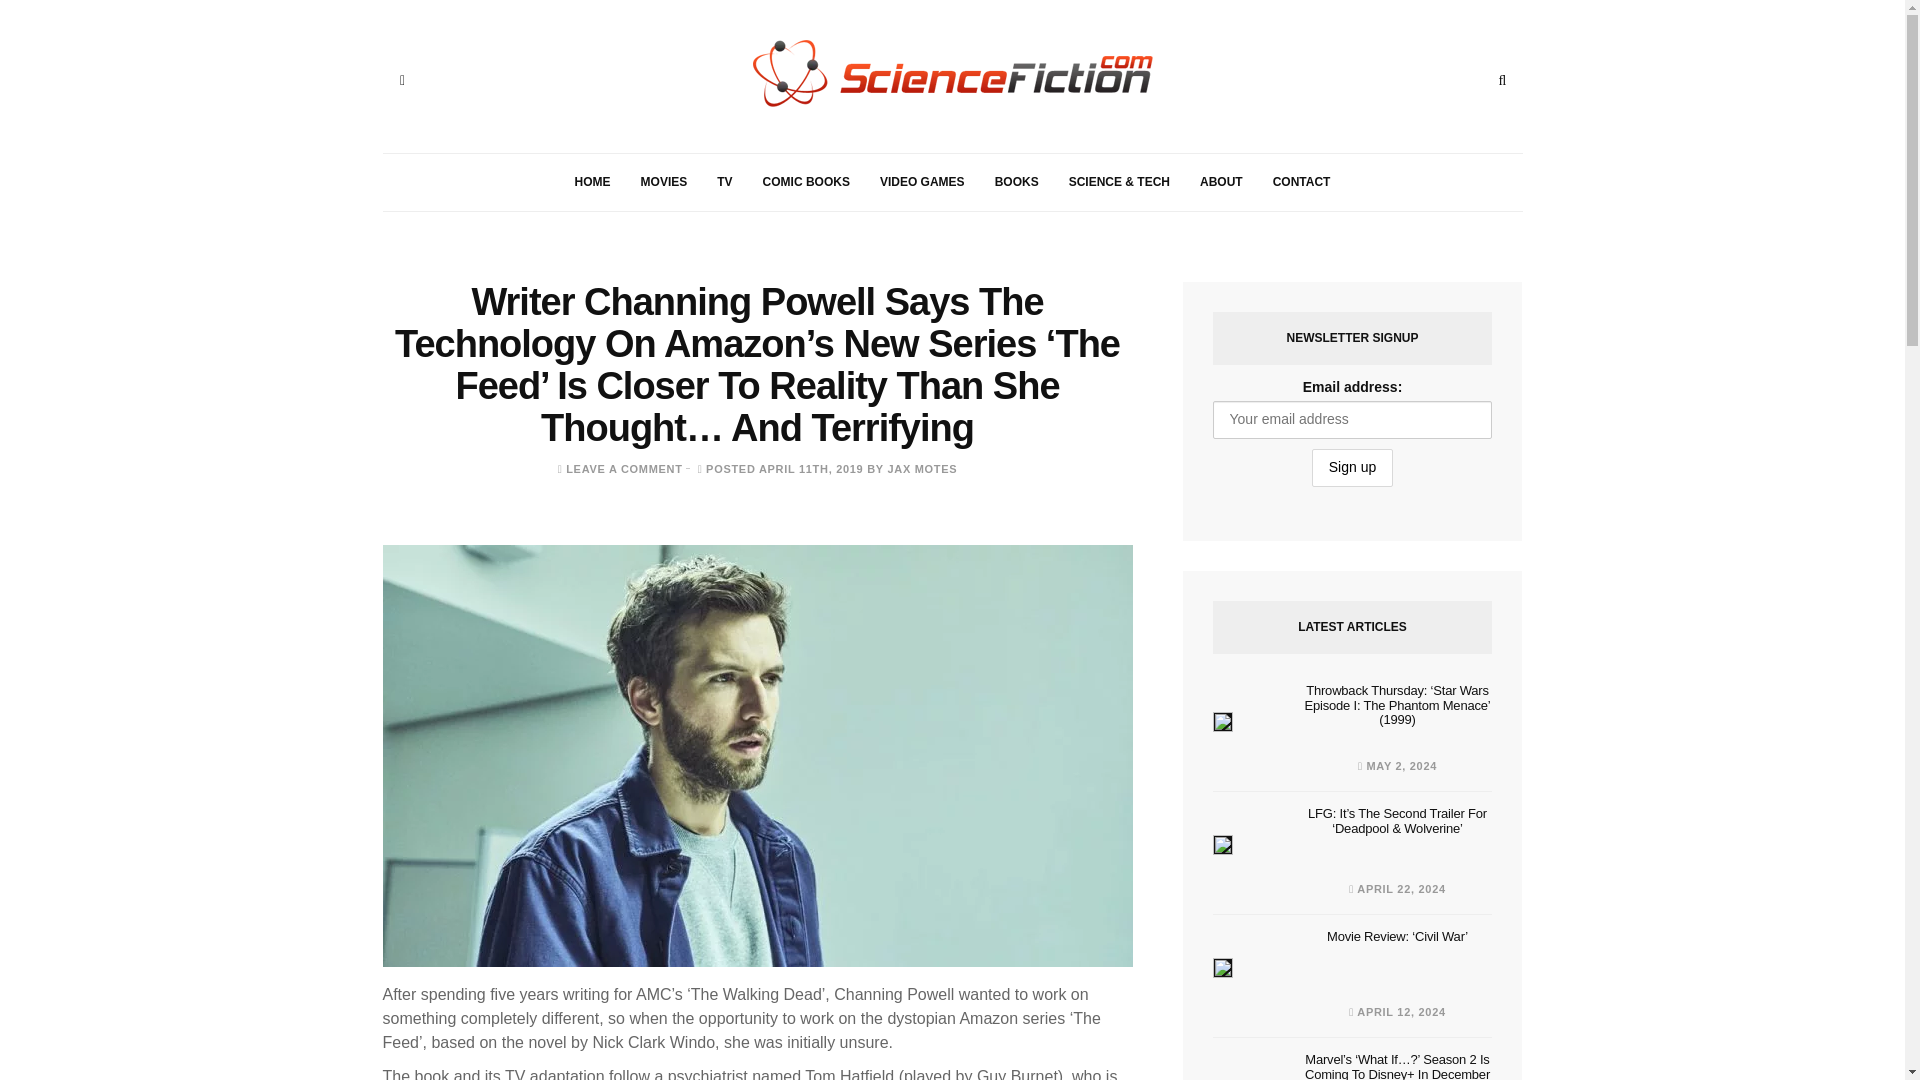 The image size is (1920, 1080). I want to click on BOOKS, so click(1016, 182).